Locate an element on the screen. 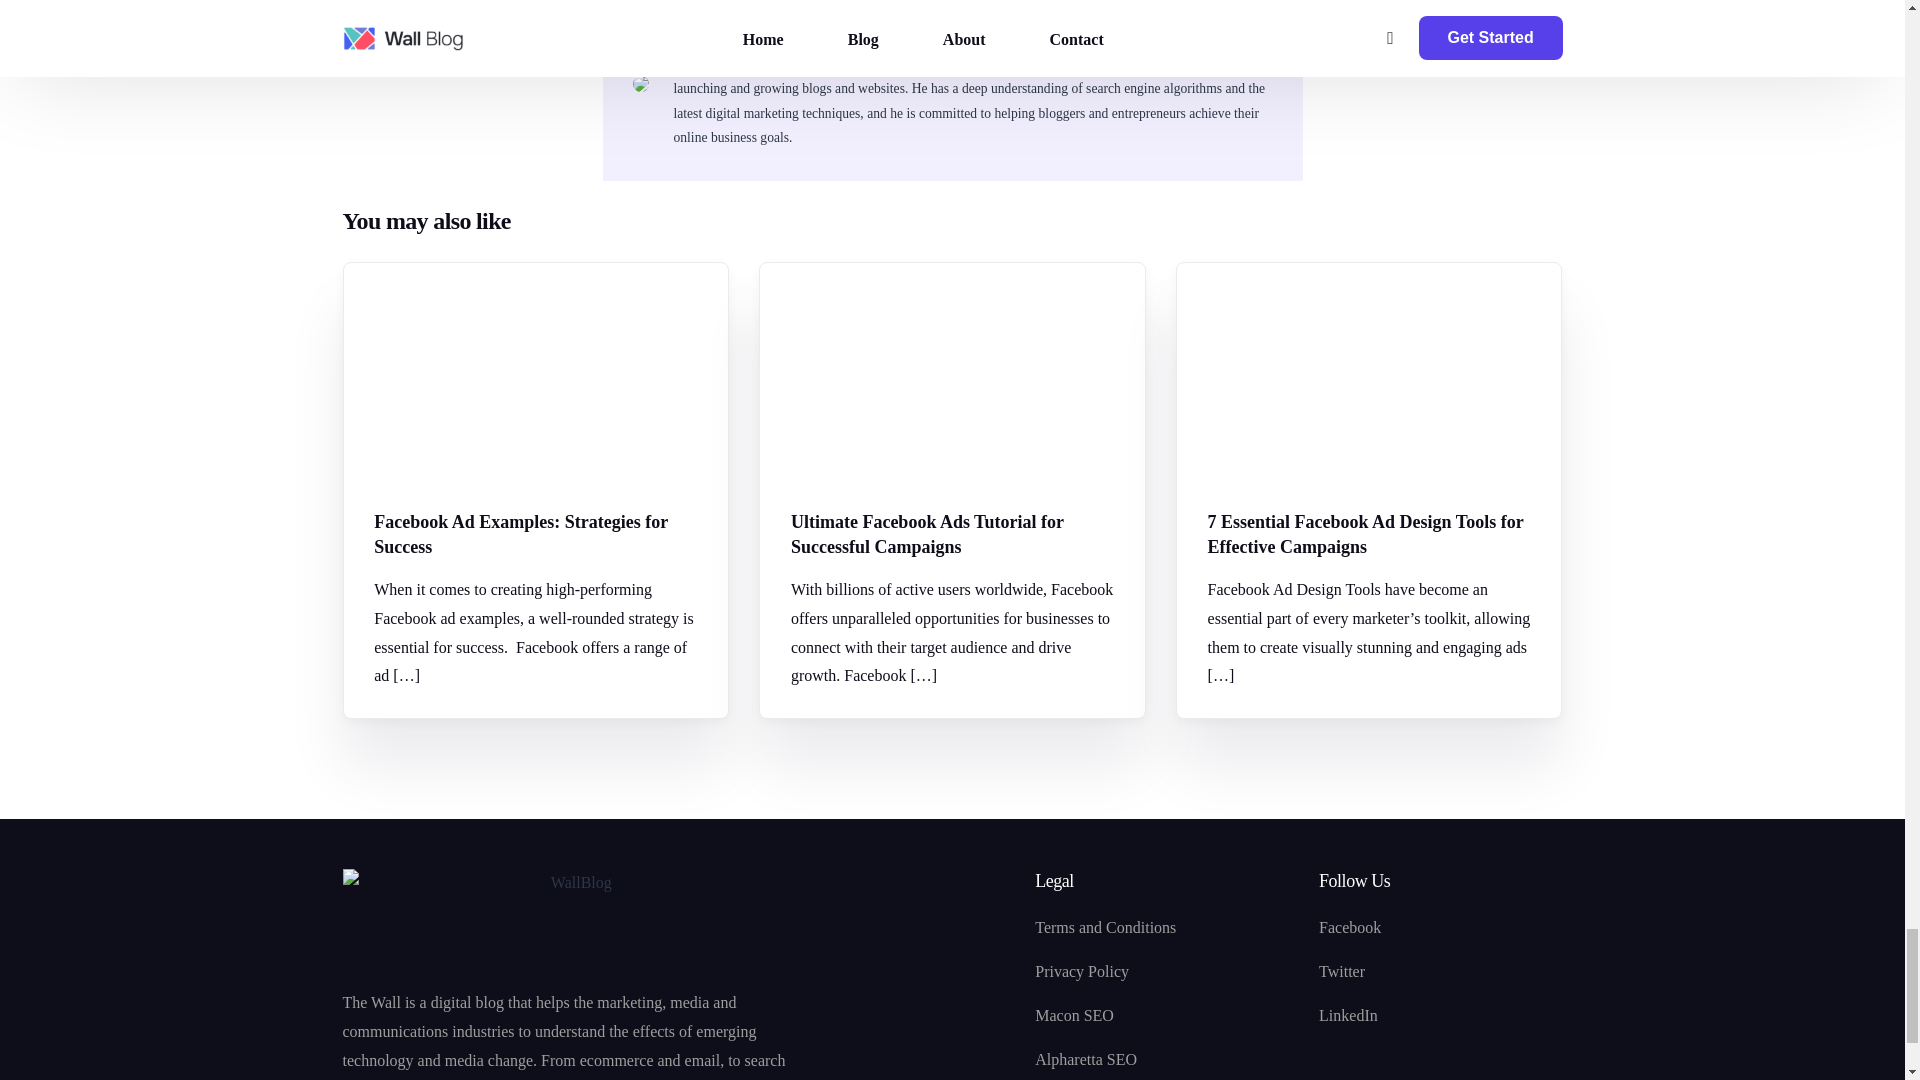 The width and height of the screenshot is (1920, 1080).  View Post: Facebook Ad Examples: Strategies for Success is located at coordinates (536, 372).